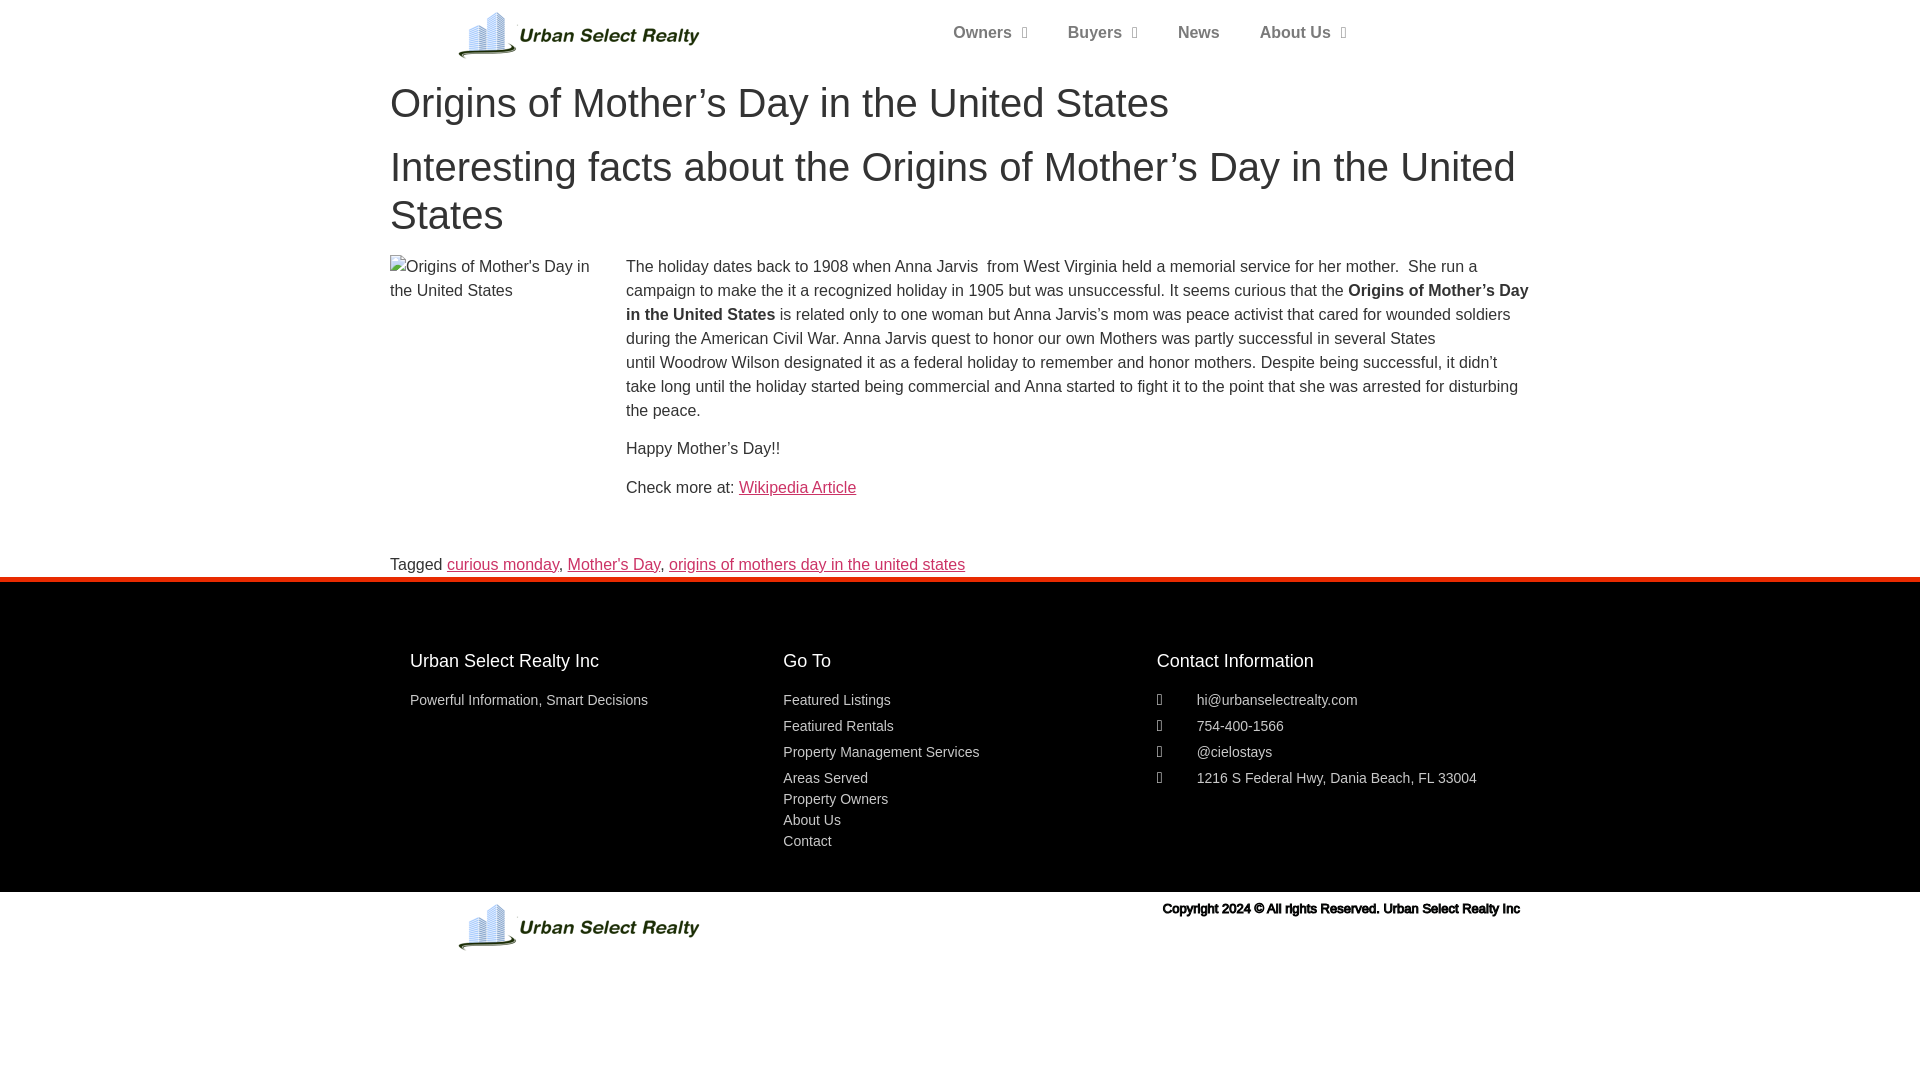 The width and height of the screenshot is (1920, 1080). Describe the element at coordinates (798, 487) in the screenshot. I see `Wikipedia Article` at that location.